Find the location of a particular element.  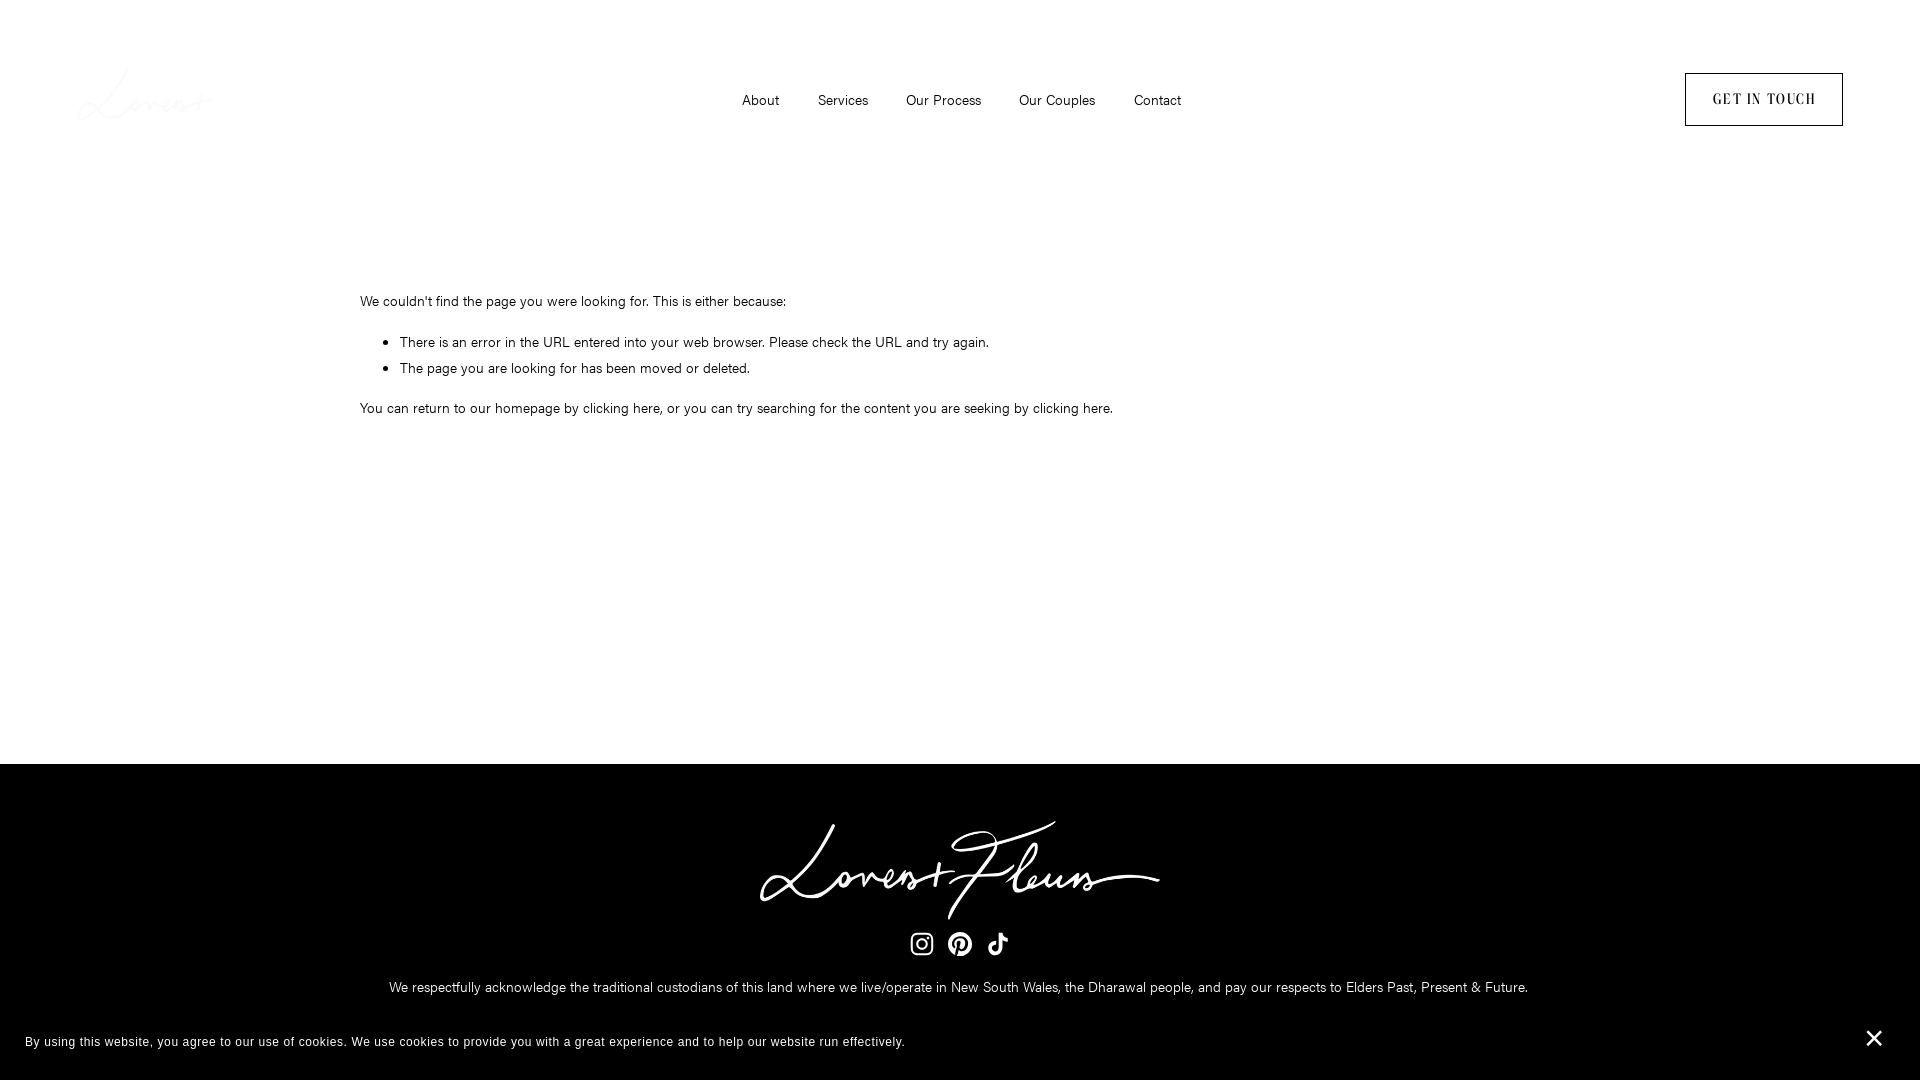

clicking here is located at coordinates (1072, 407).